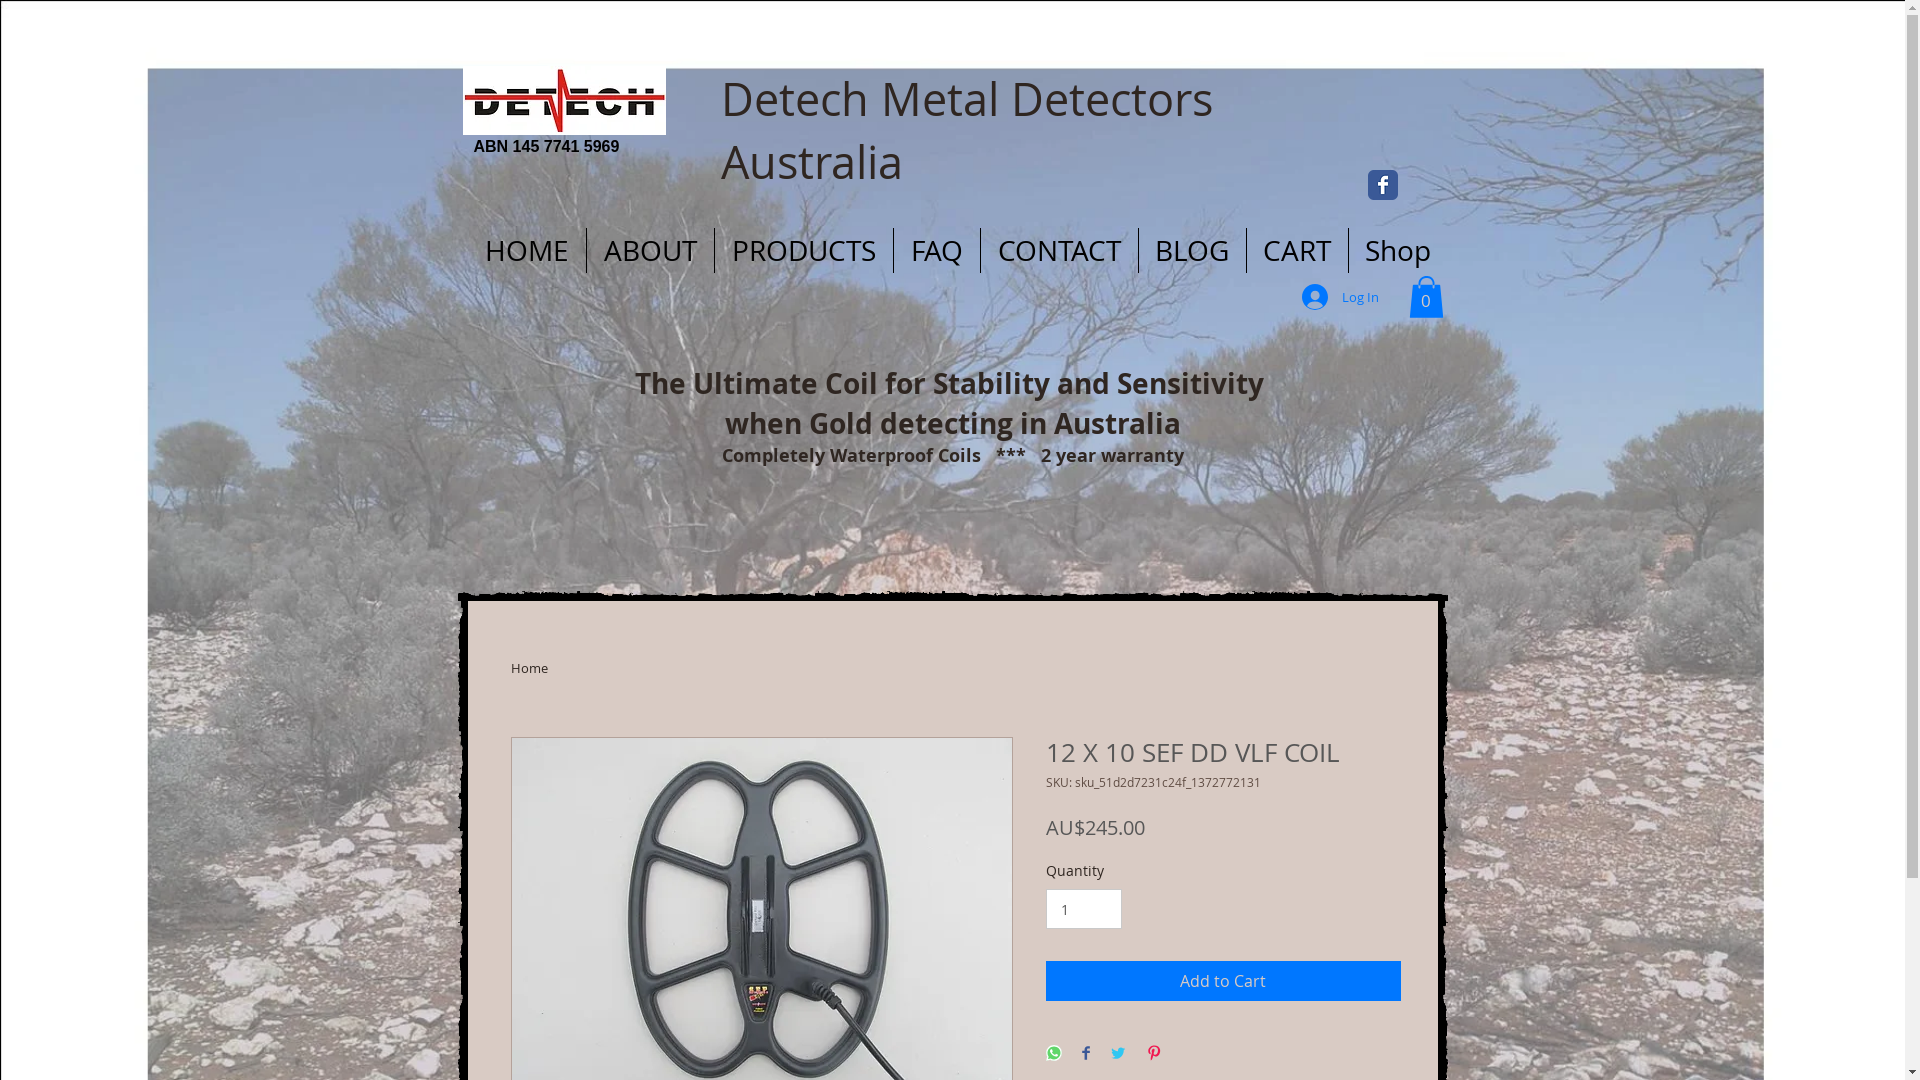  What do you see at coordinates (803, 250) in the screenshot?
I see `PRODUCTS` at bounding box center [803, 250].